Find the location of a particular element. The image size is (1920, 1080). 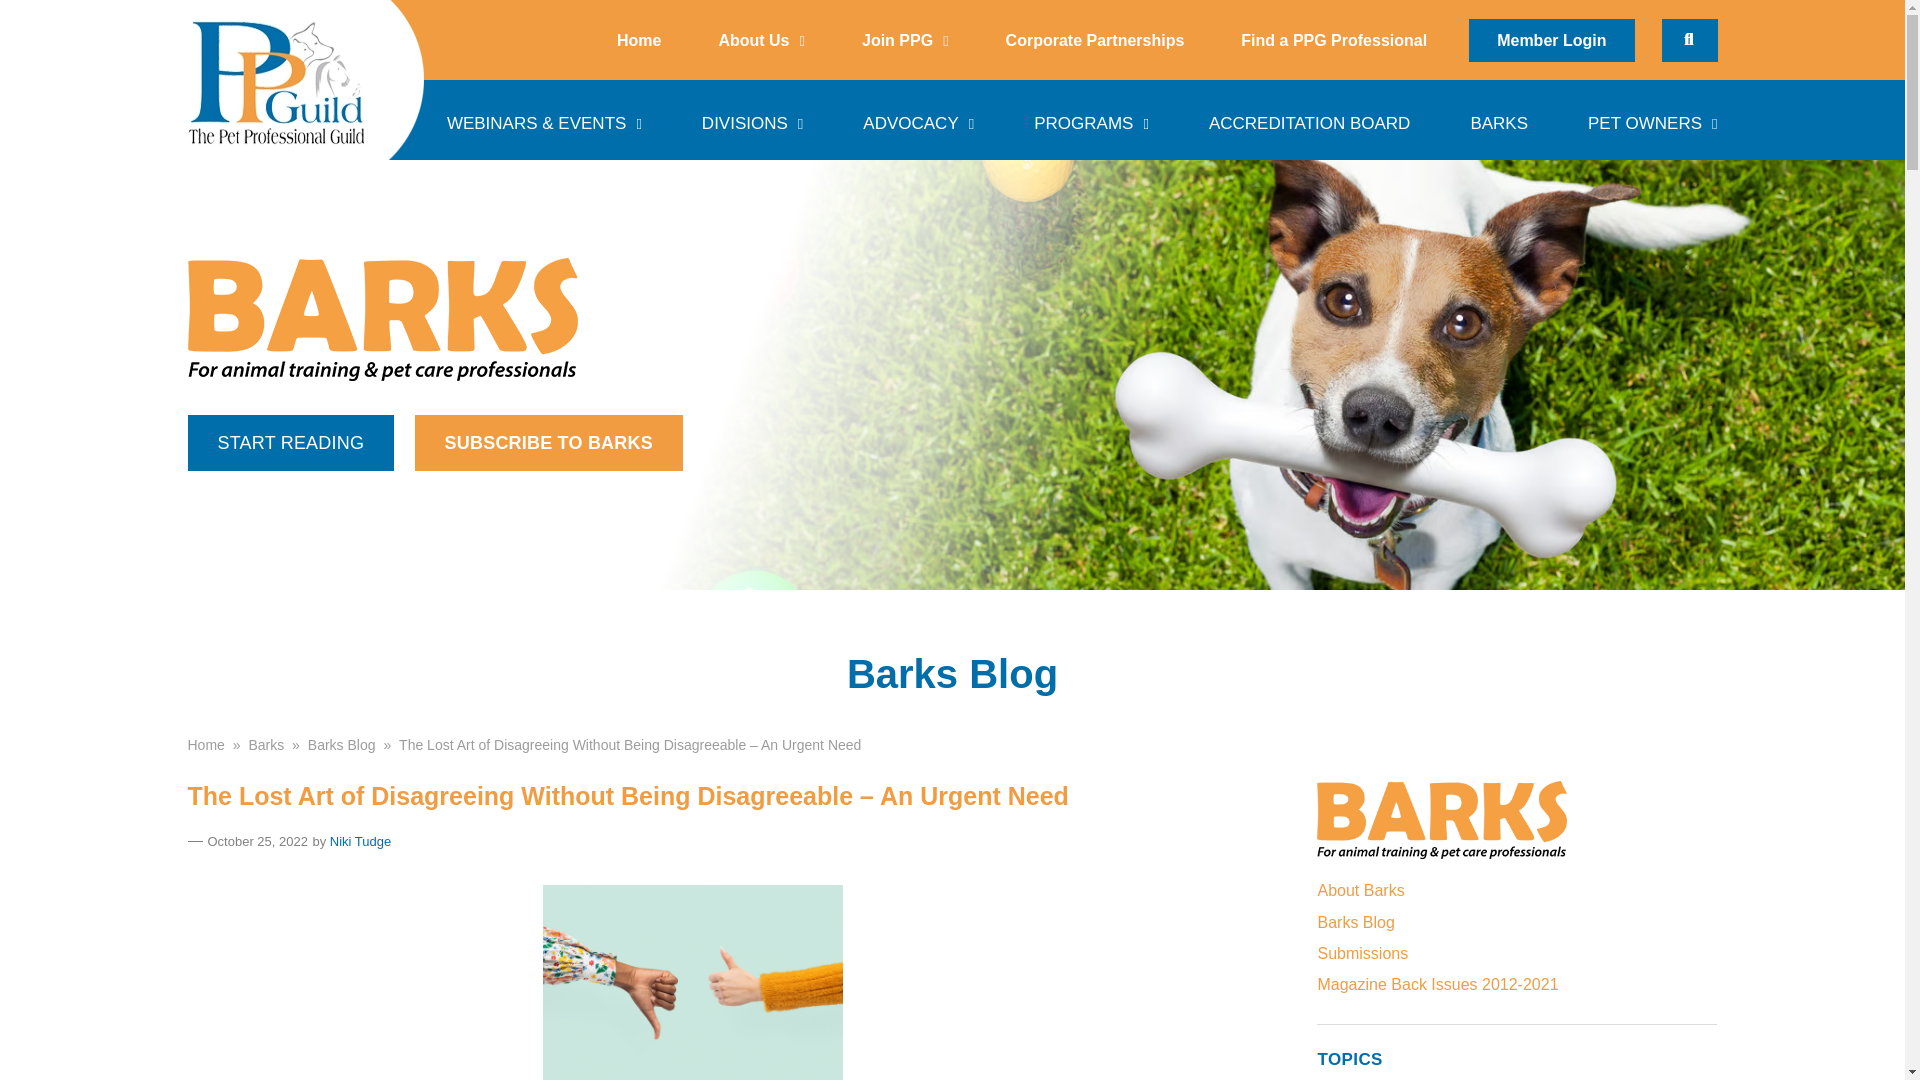

Go to Pet Professional Guild. is located at coordinates (206, 743).